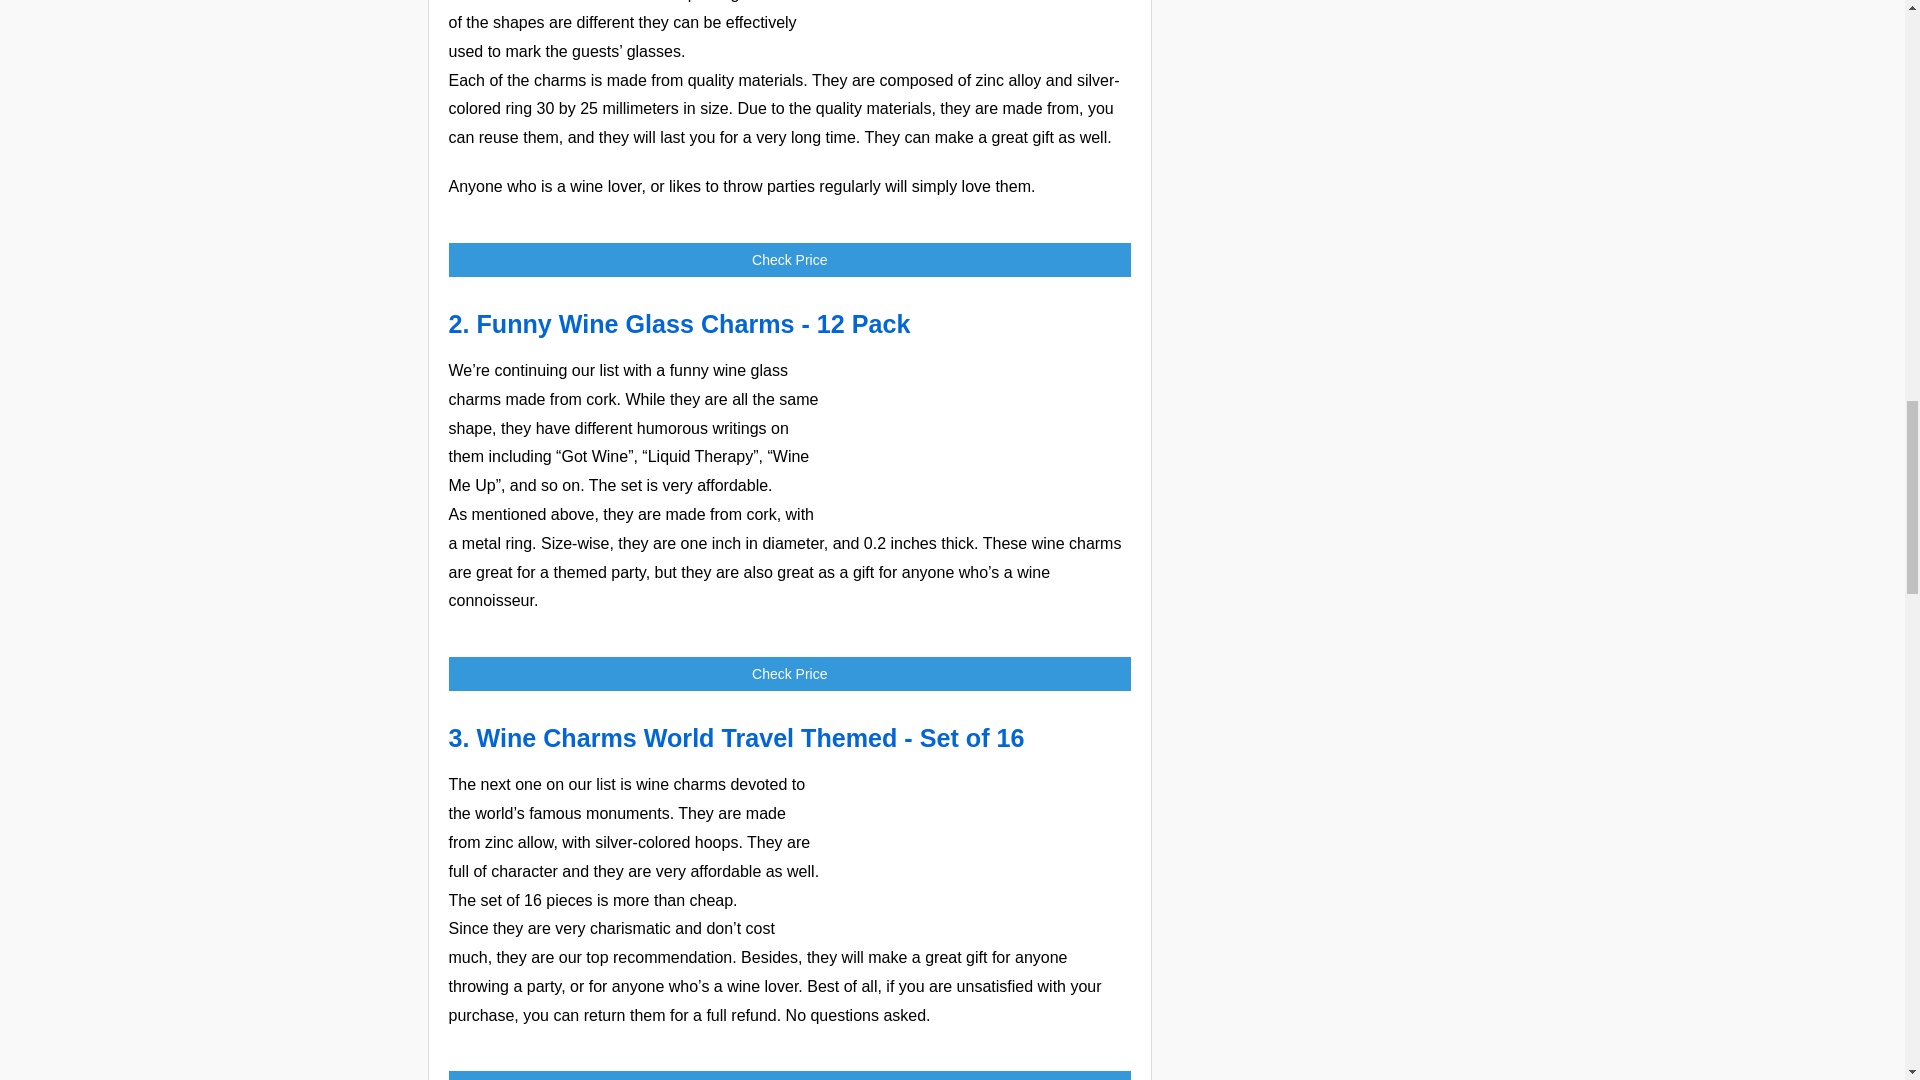 This screenshot has width=1920, height=1080. I want to click on Check Price, so click(788, 674).